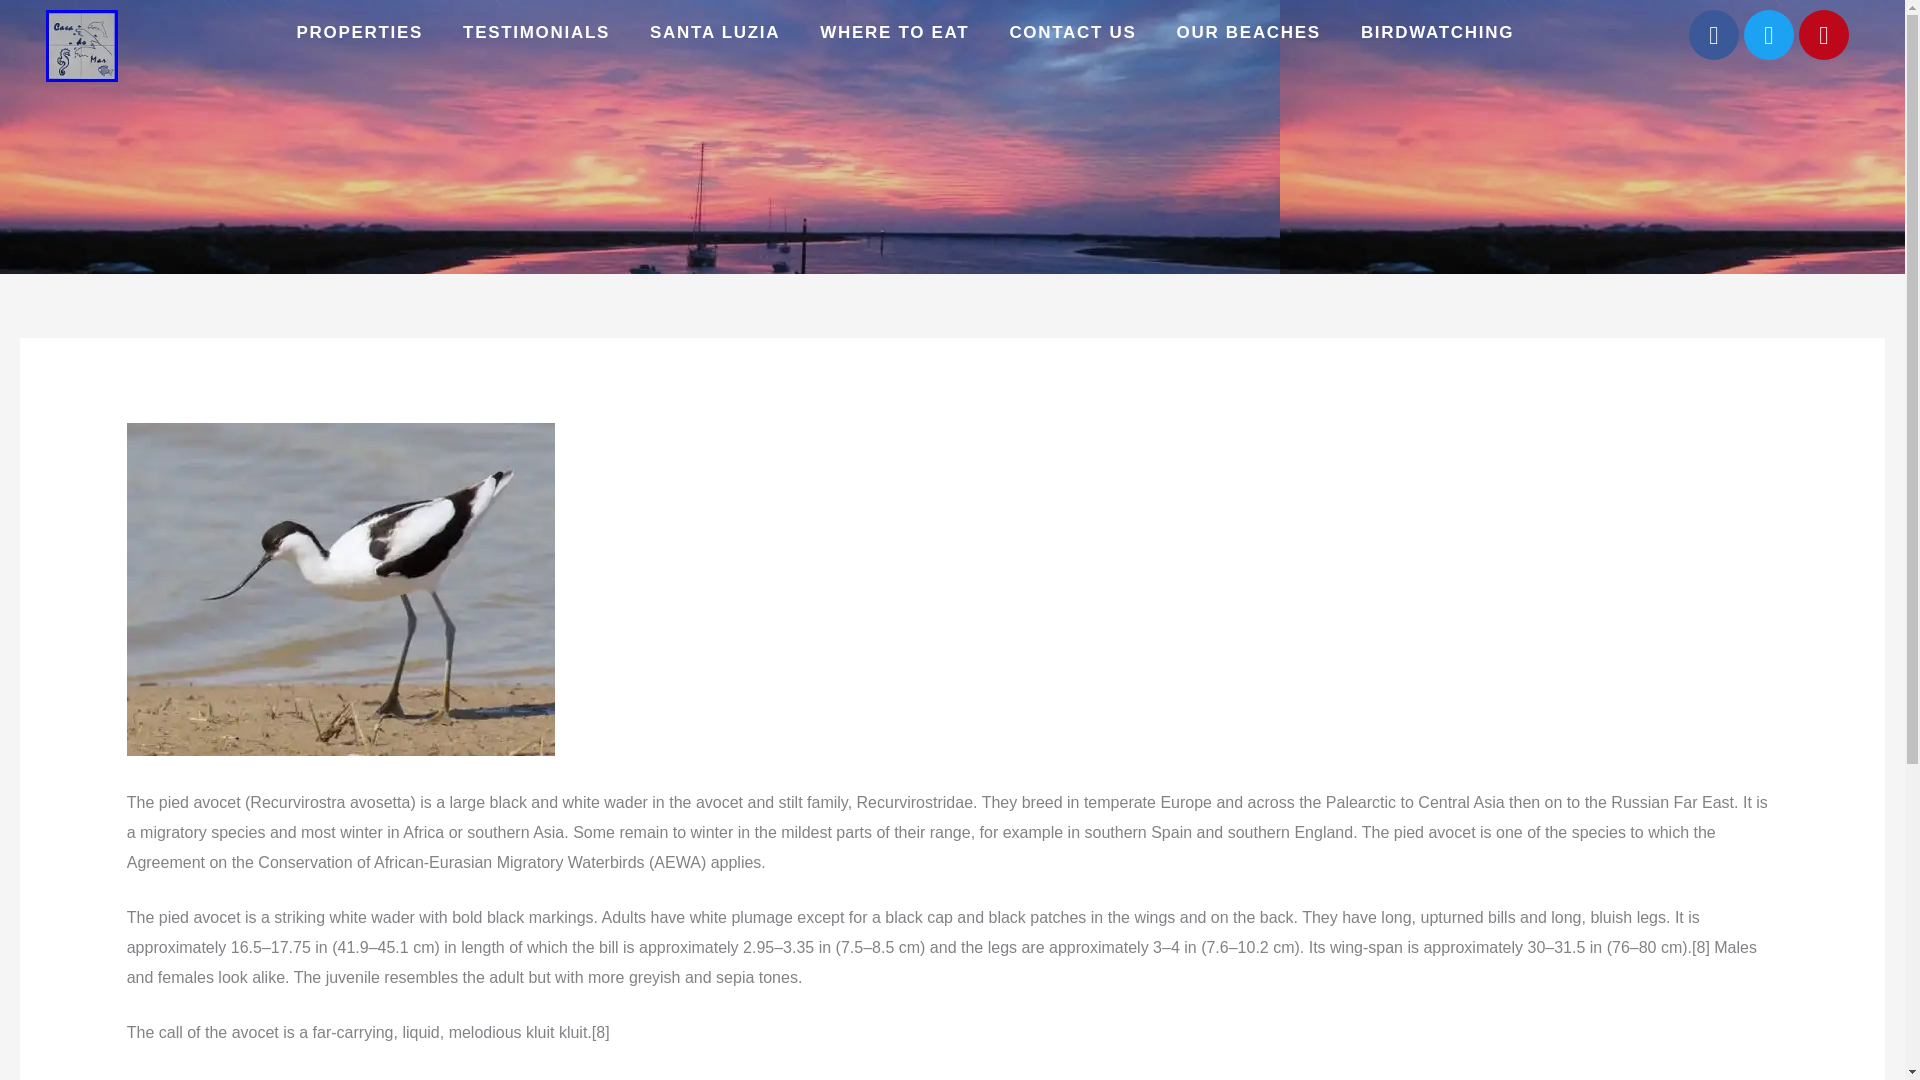  What do you see at coordinates (360, 32) in the screenshot?
I see `PROPERTIES` at bounding box center [360, 32].